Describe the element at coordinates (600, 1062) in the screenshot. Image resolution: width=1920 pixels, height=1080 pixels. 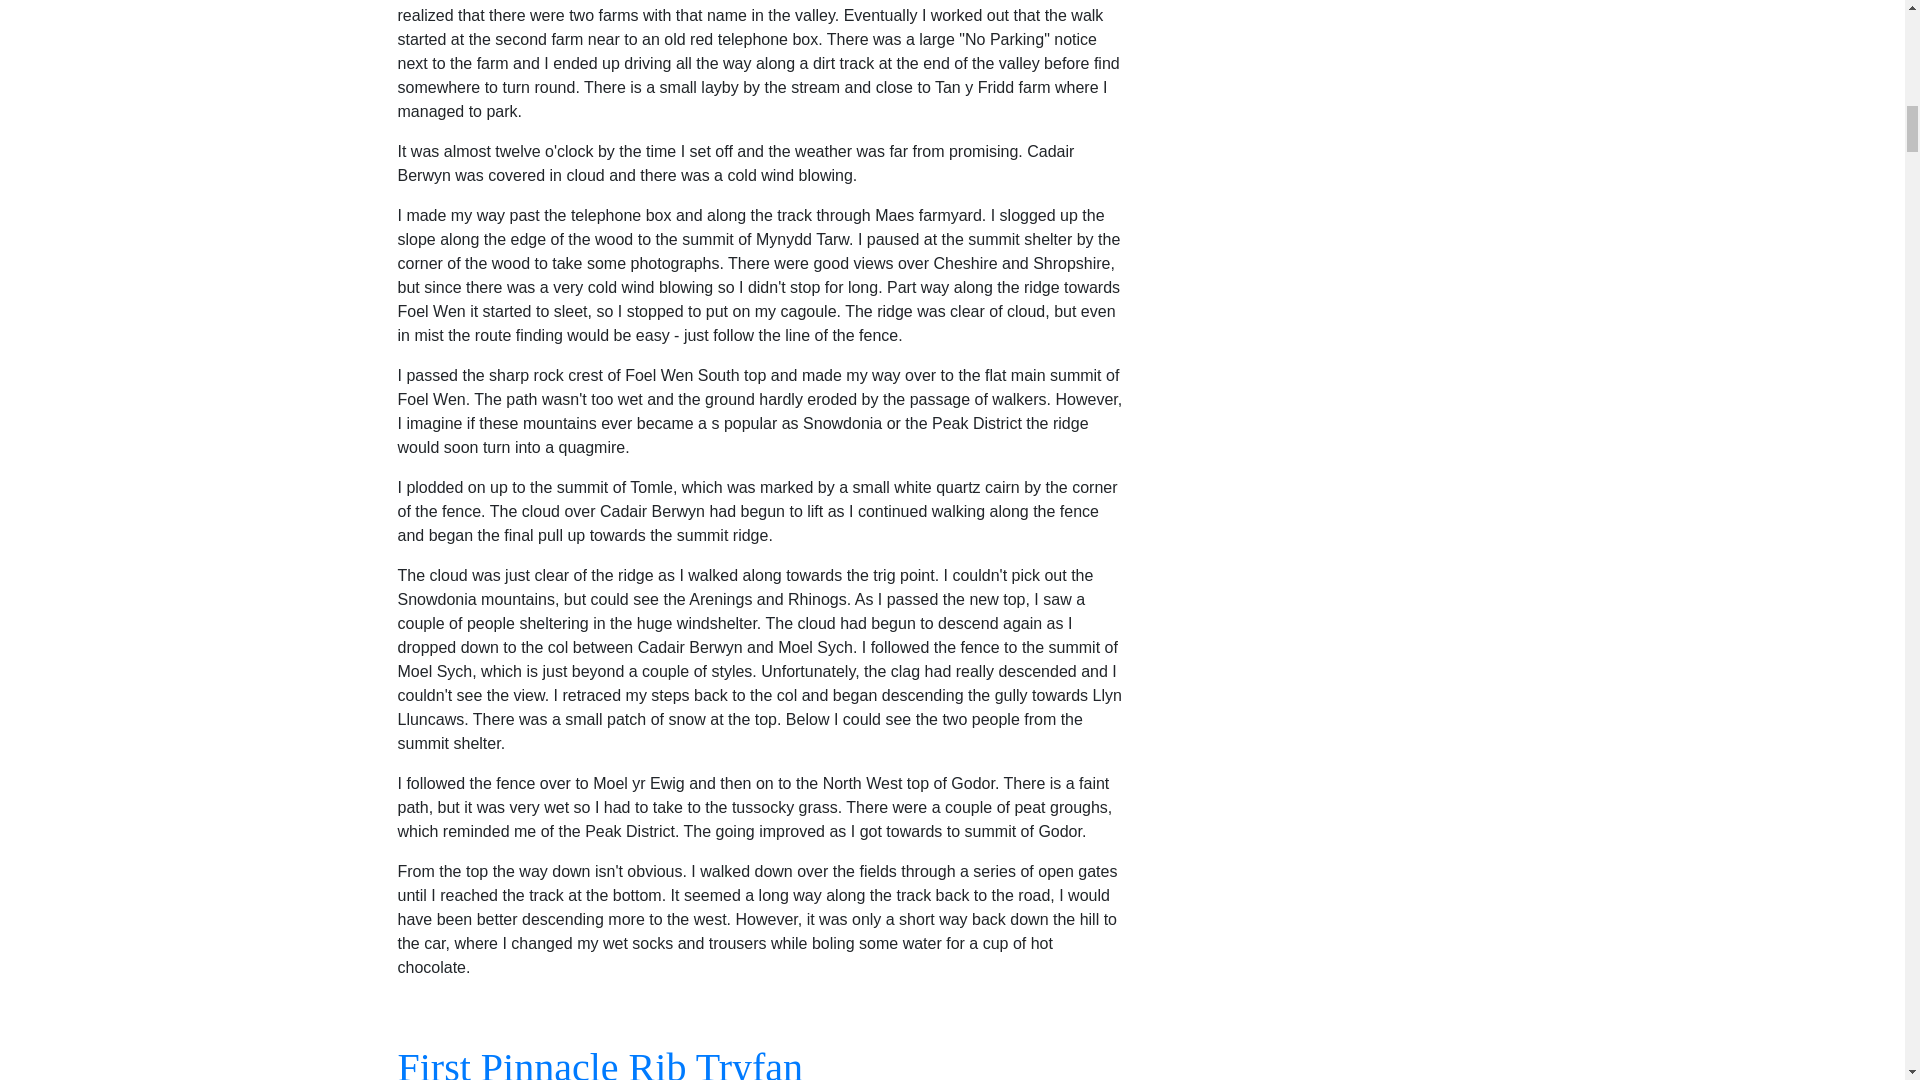
I see `First Pinnacle Rib Tryfan` at that location.